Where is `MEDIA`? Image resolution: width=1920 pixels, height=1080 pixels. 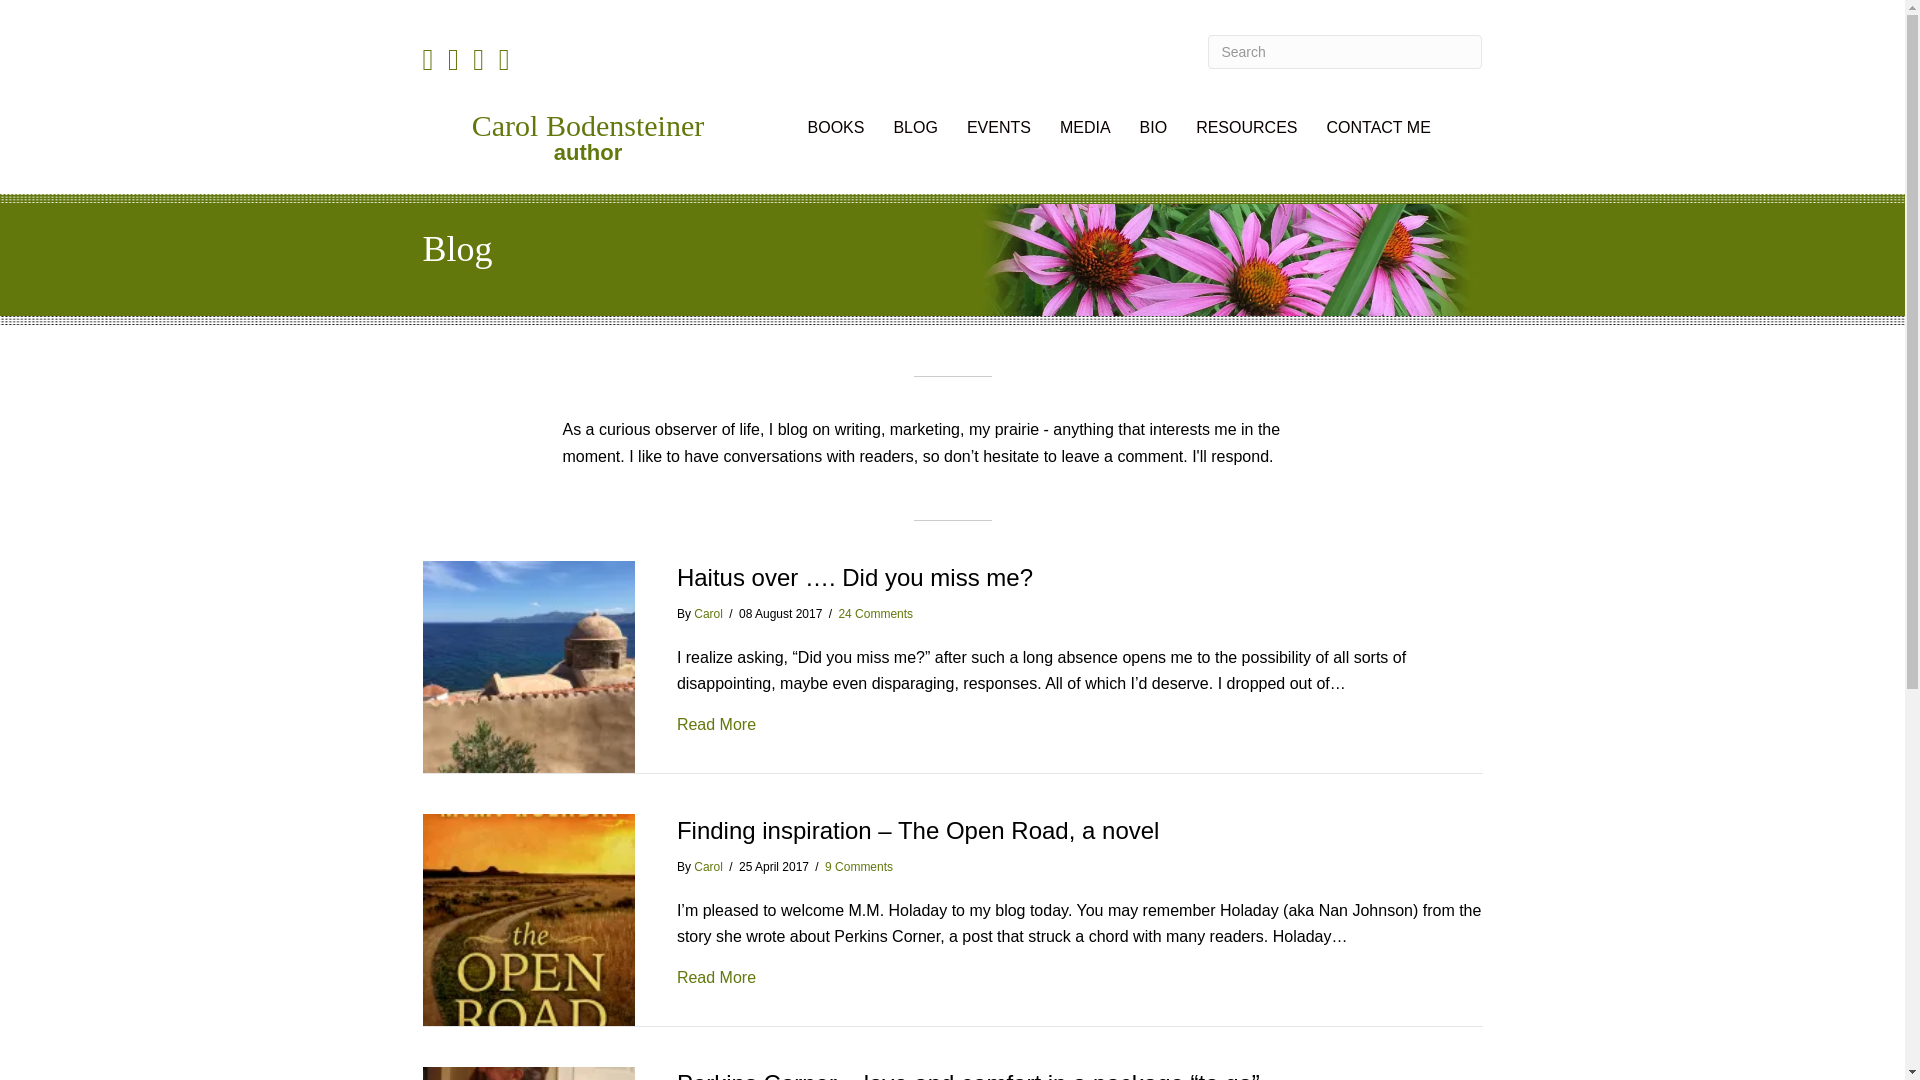
MEDIA is located at coordinates (1086, 128).